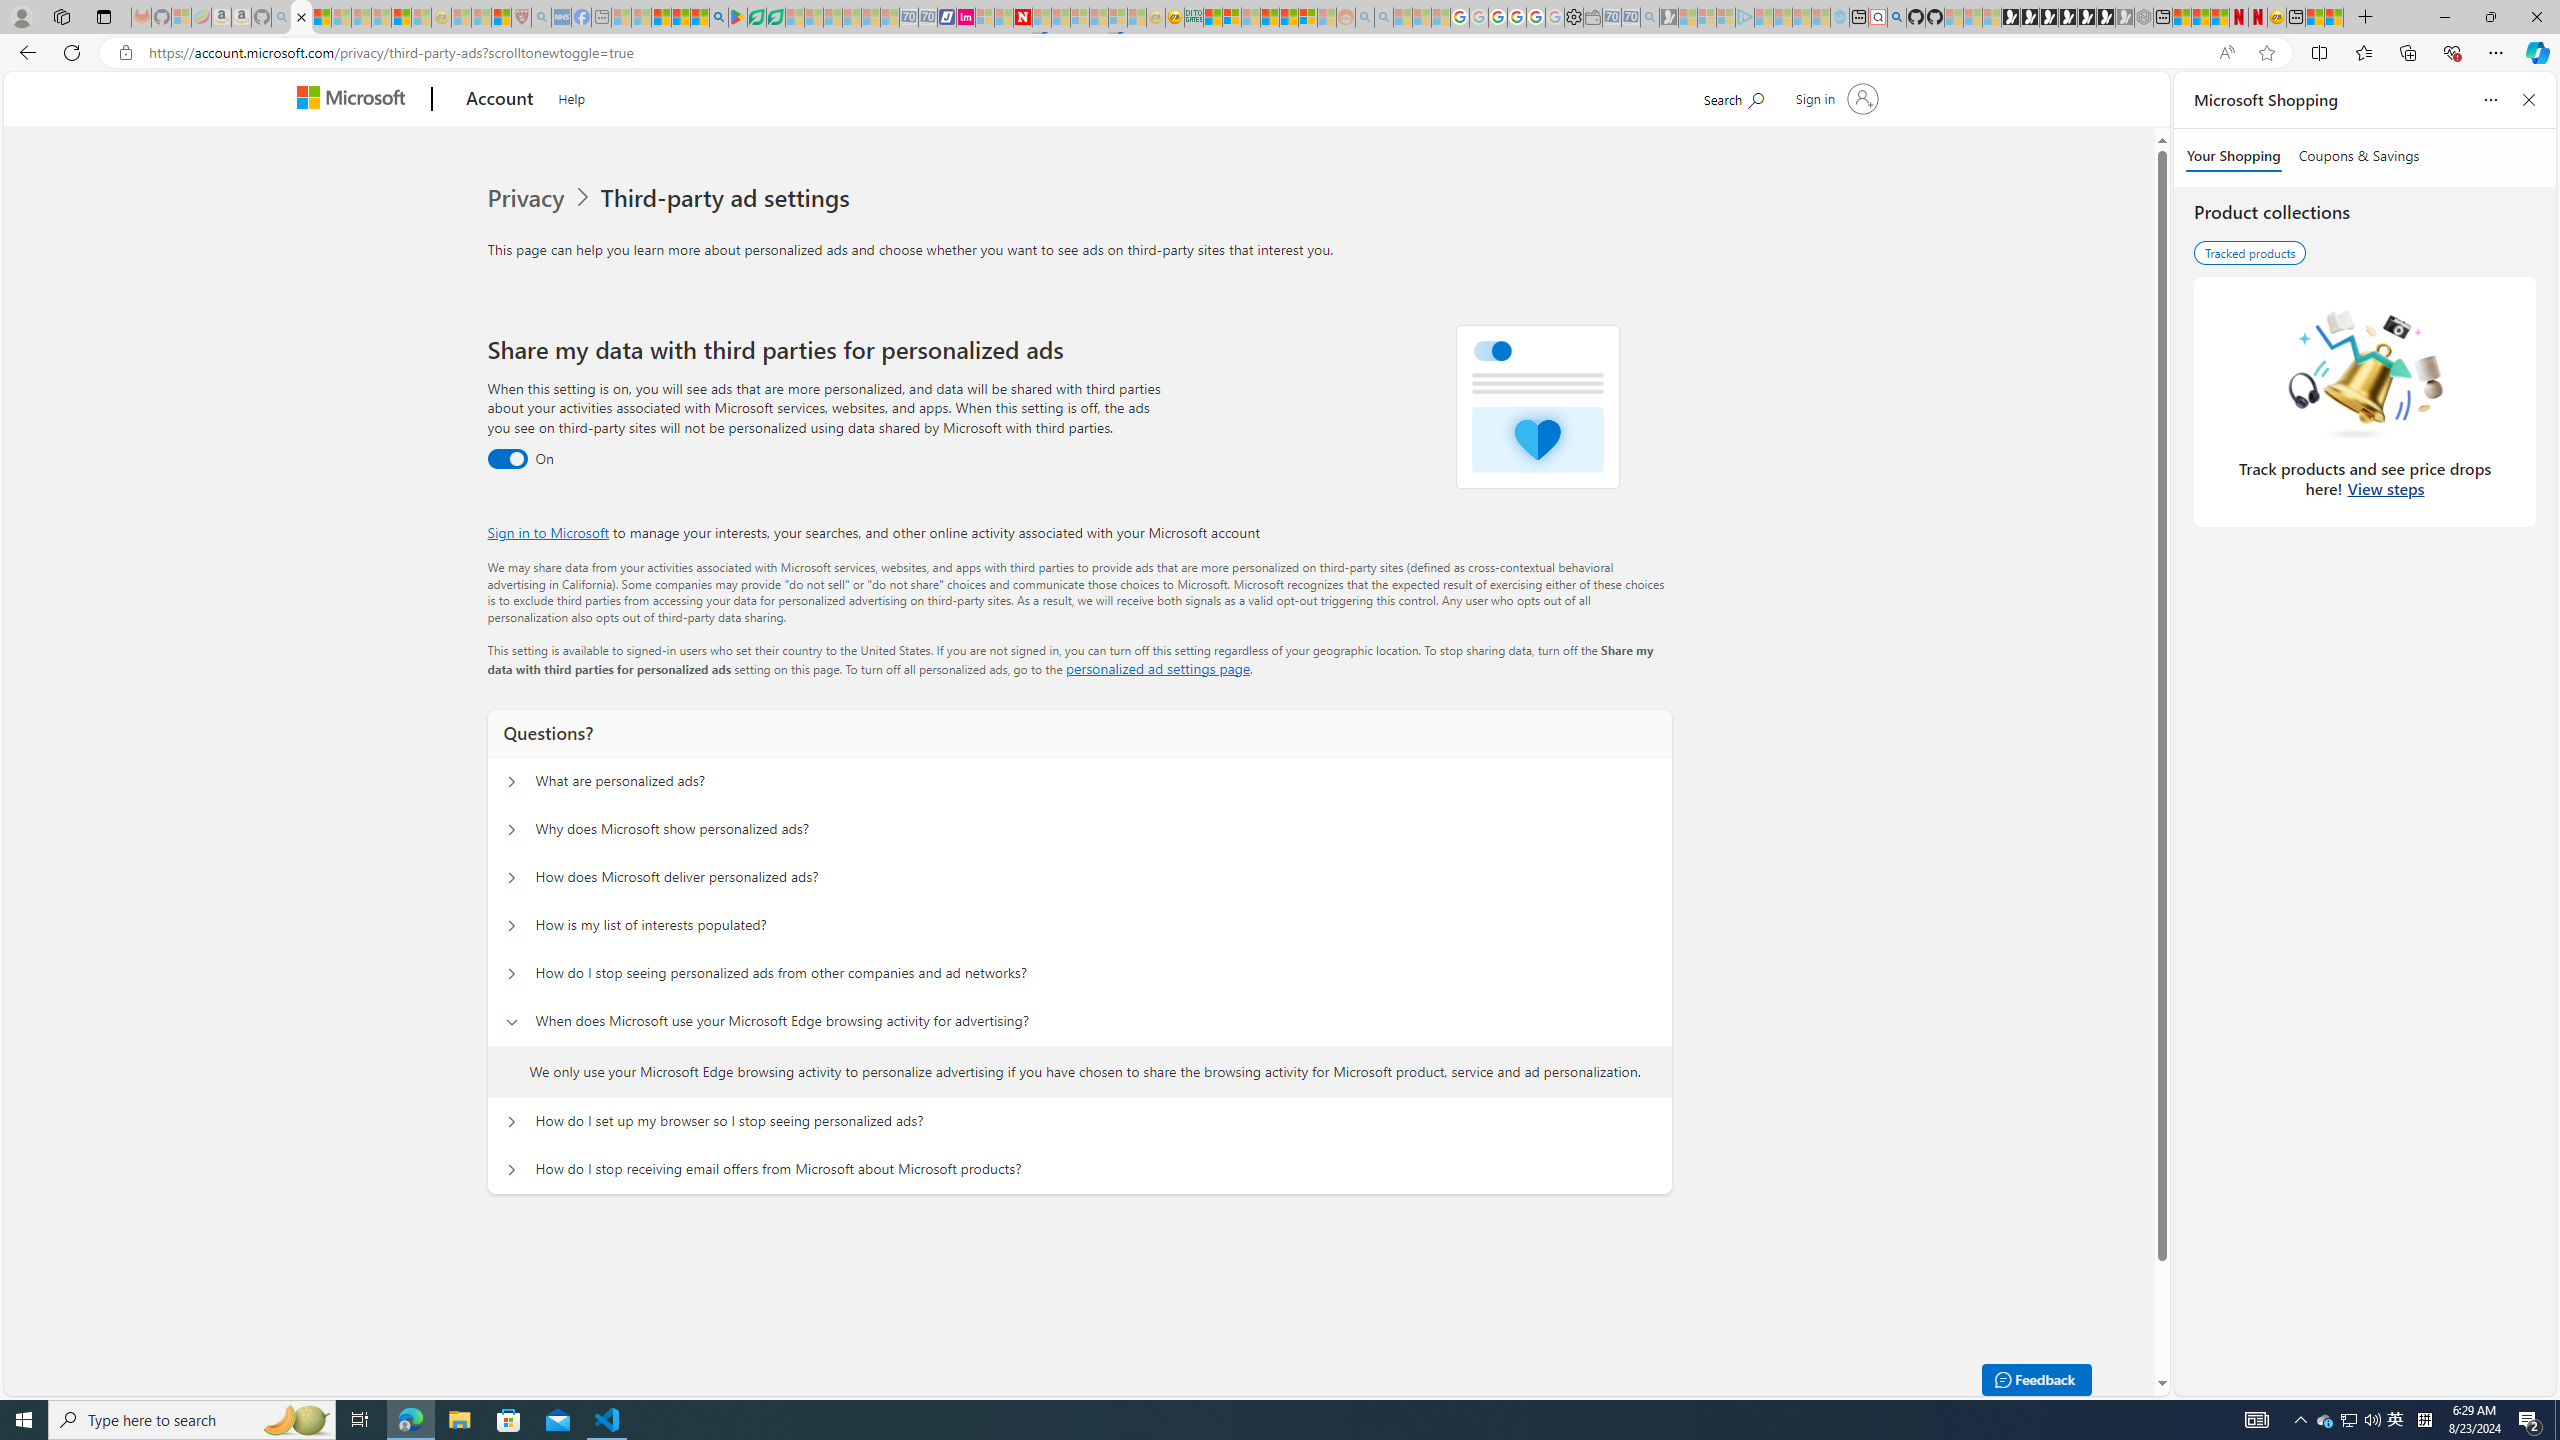 This screenshot has width=2560, height=1440. Describe the element at coordinates (501, 17) in the screenshot. I see `Local - MSN` at that location.